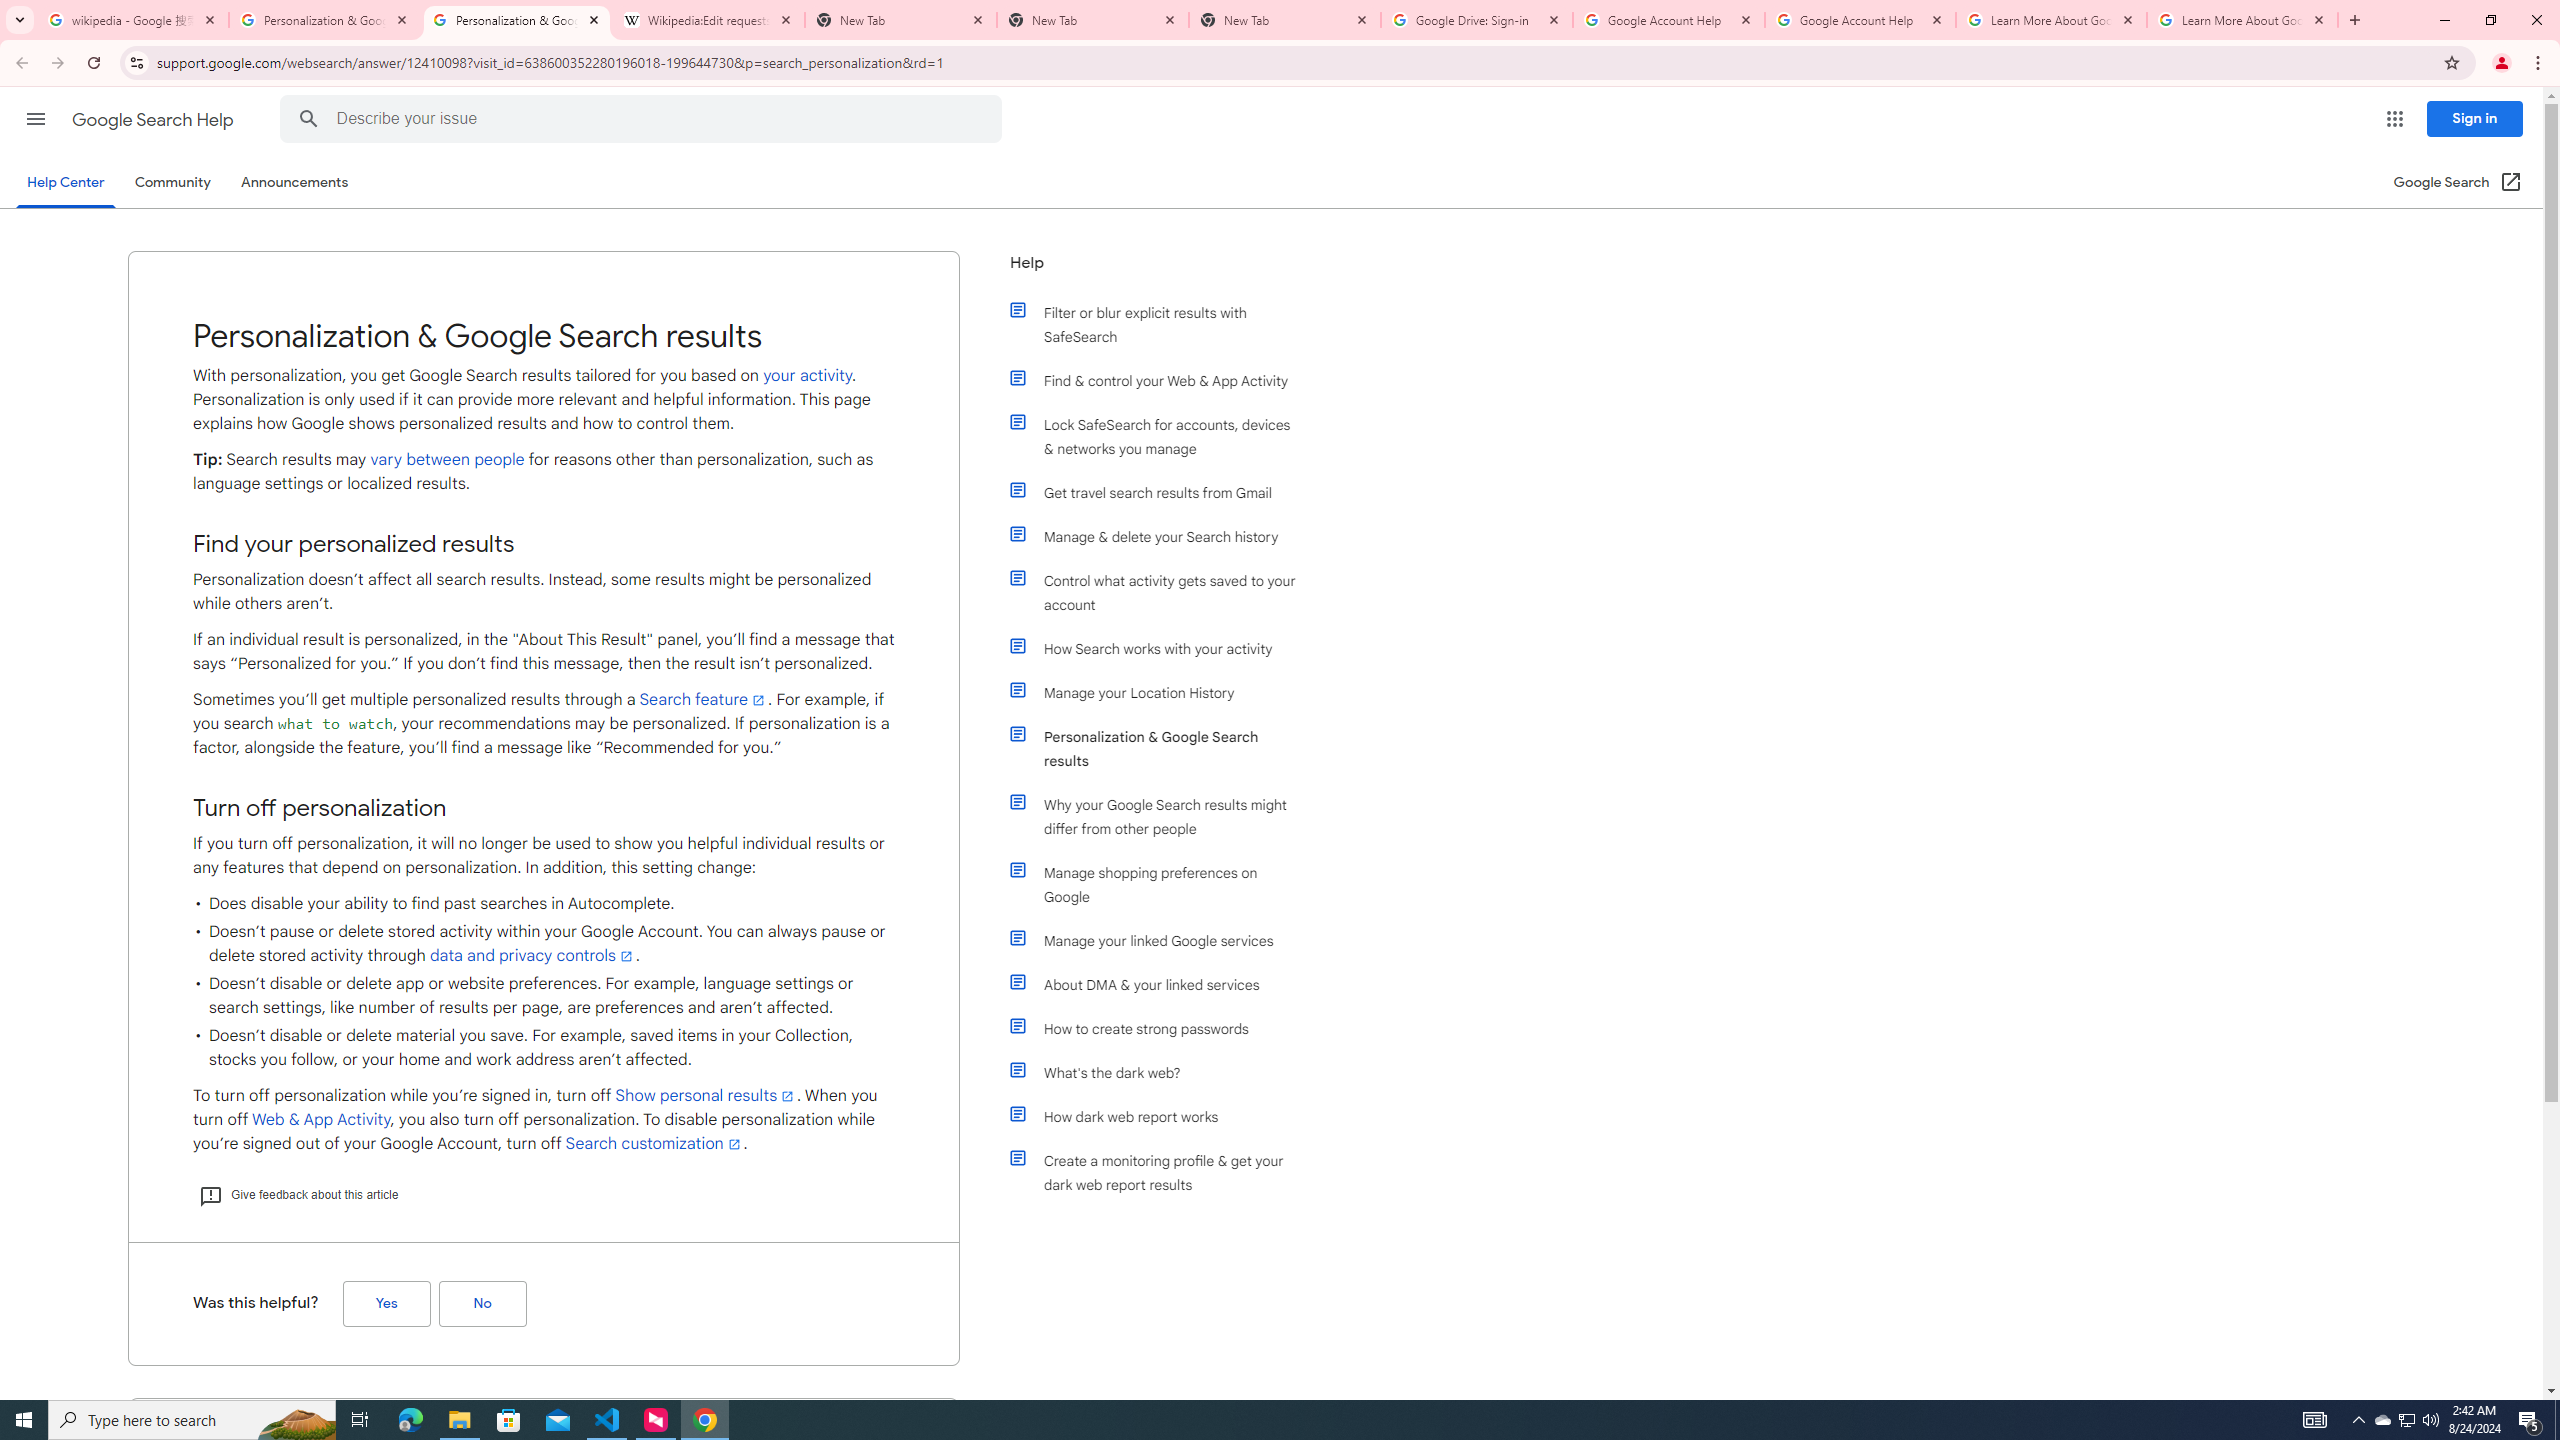  I want to click on Web & App Activity, so click(320, 1120).